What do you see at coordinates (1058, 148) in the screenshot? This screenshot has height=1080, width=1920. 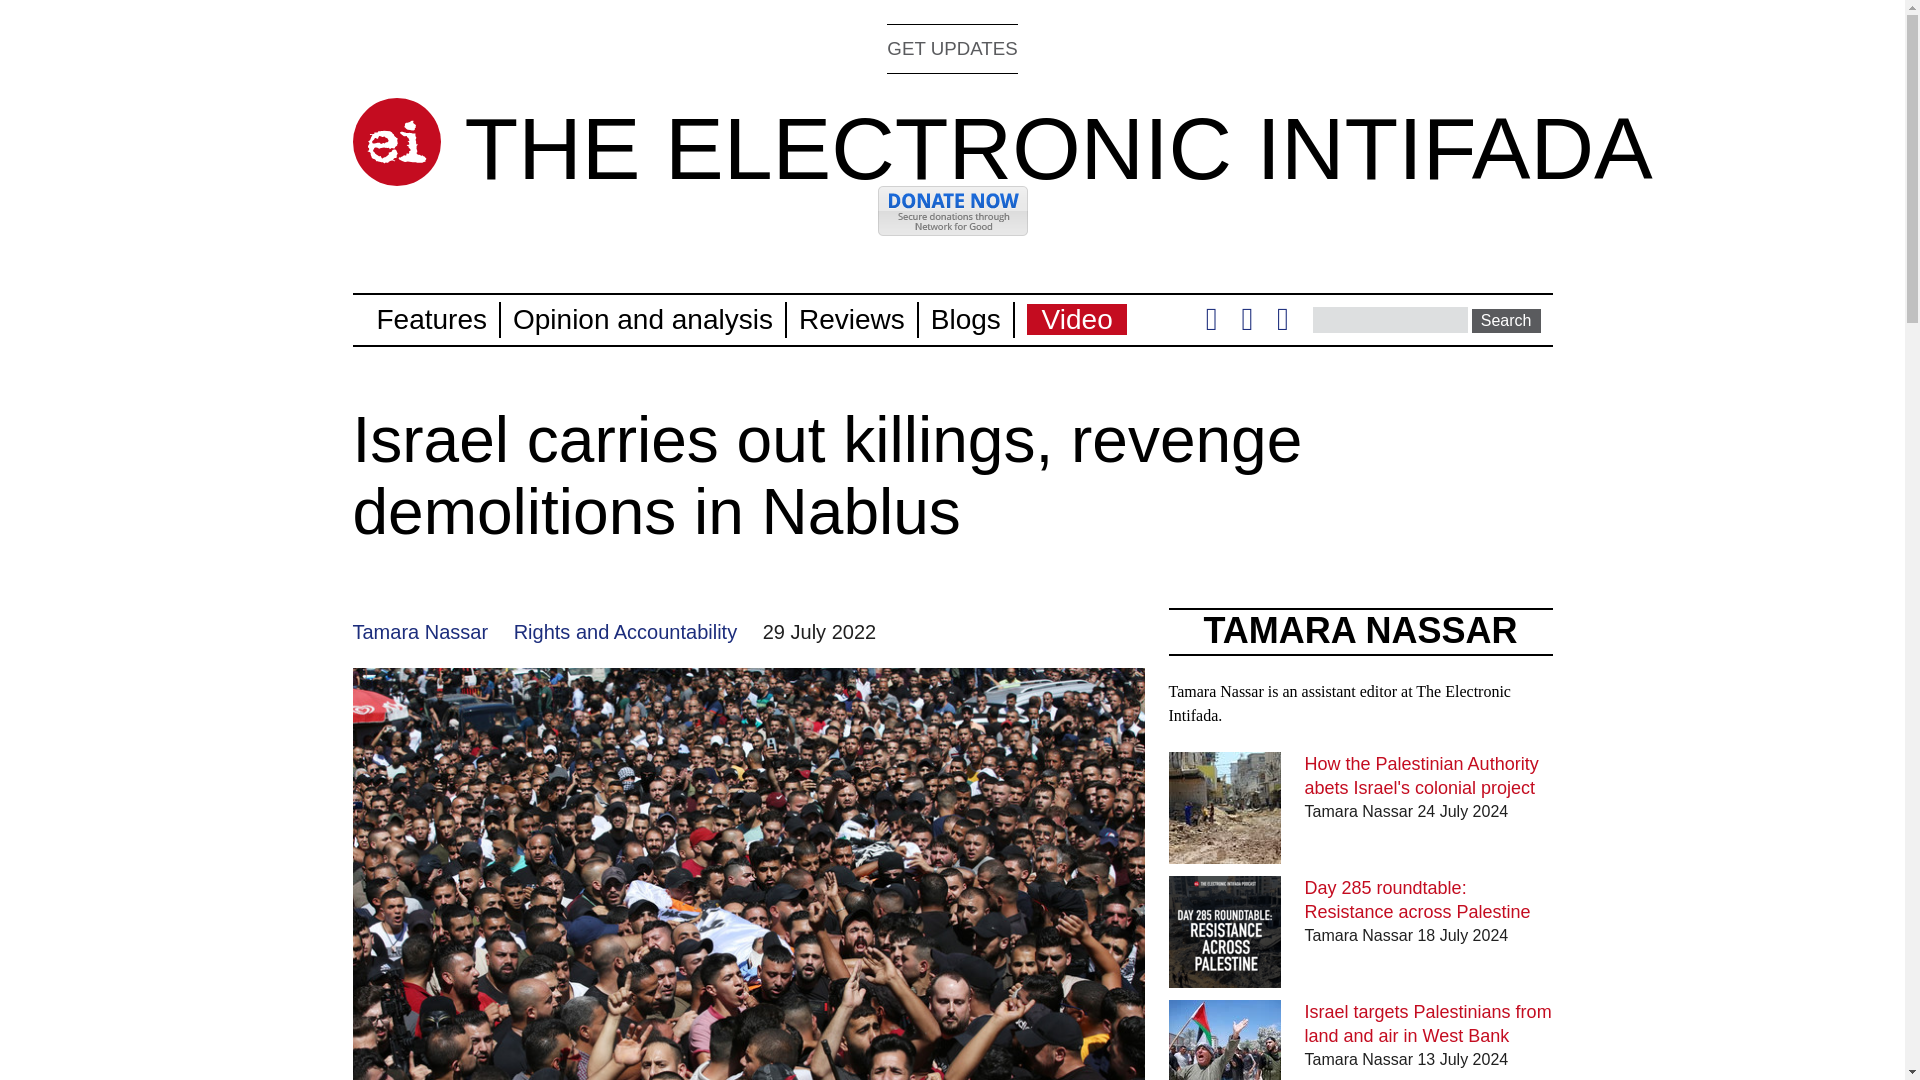 I see `Home` at bounding box center [1058, 148].